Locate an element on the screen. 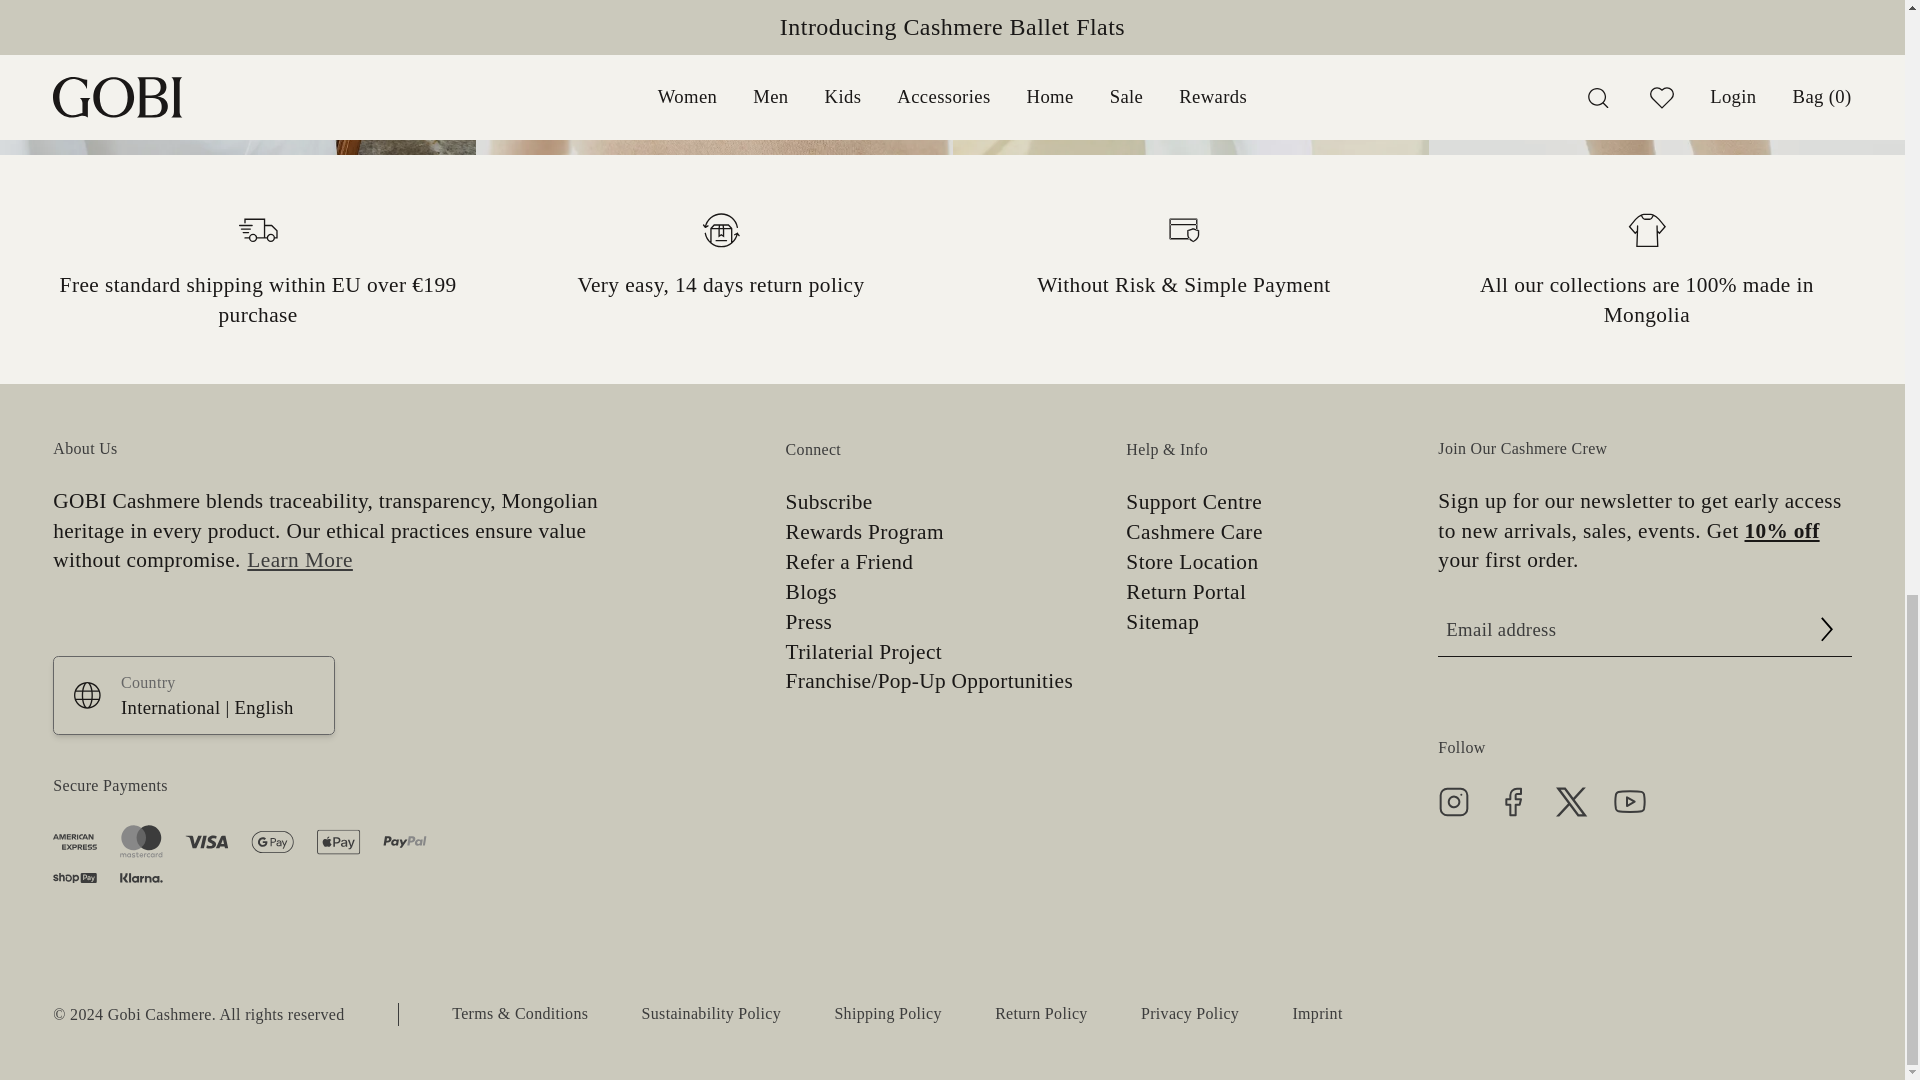 The image size is (1920, 1080). Blogs is located at coordinates (811, 593).